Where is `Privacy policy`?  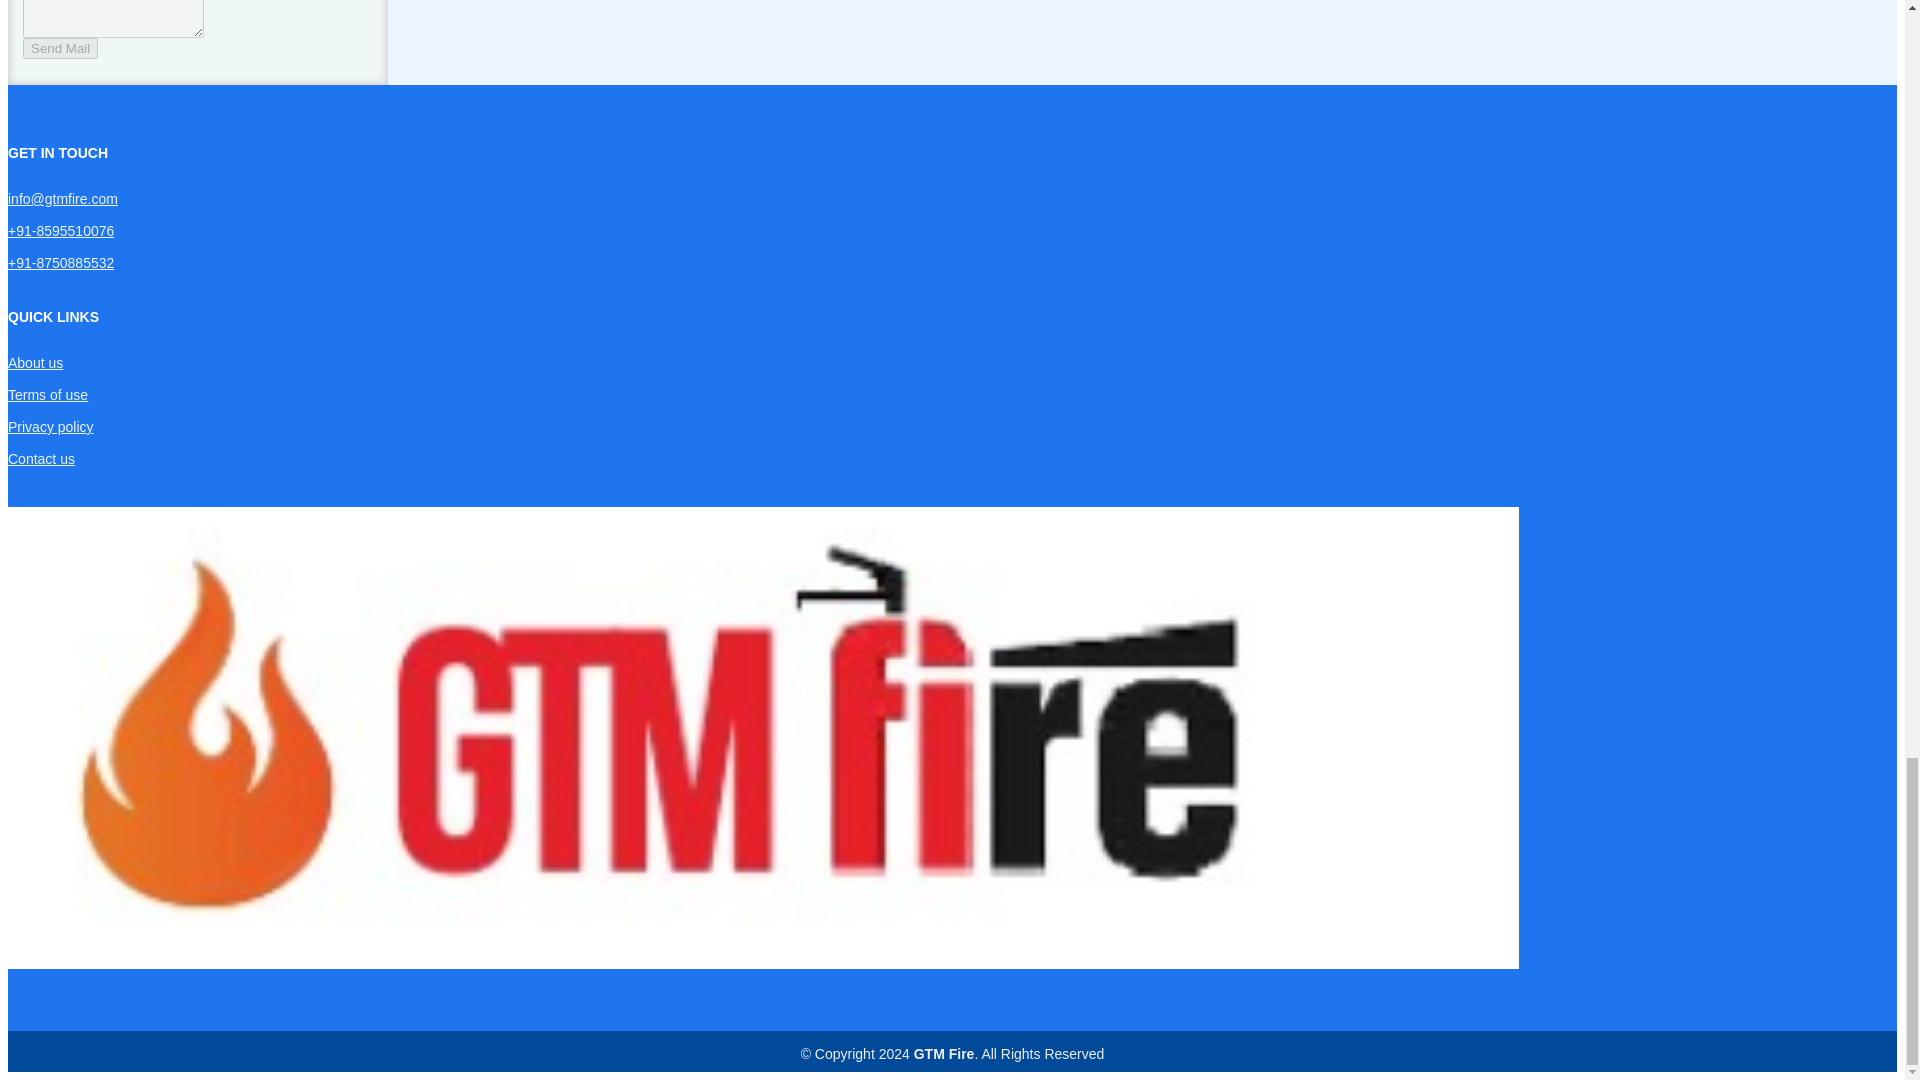
Privacy policy is located at coordinates (50, 427).